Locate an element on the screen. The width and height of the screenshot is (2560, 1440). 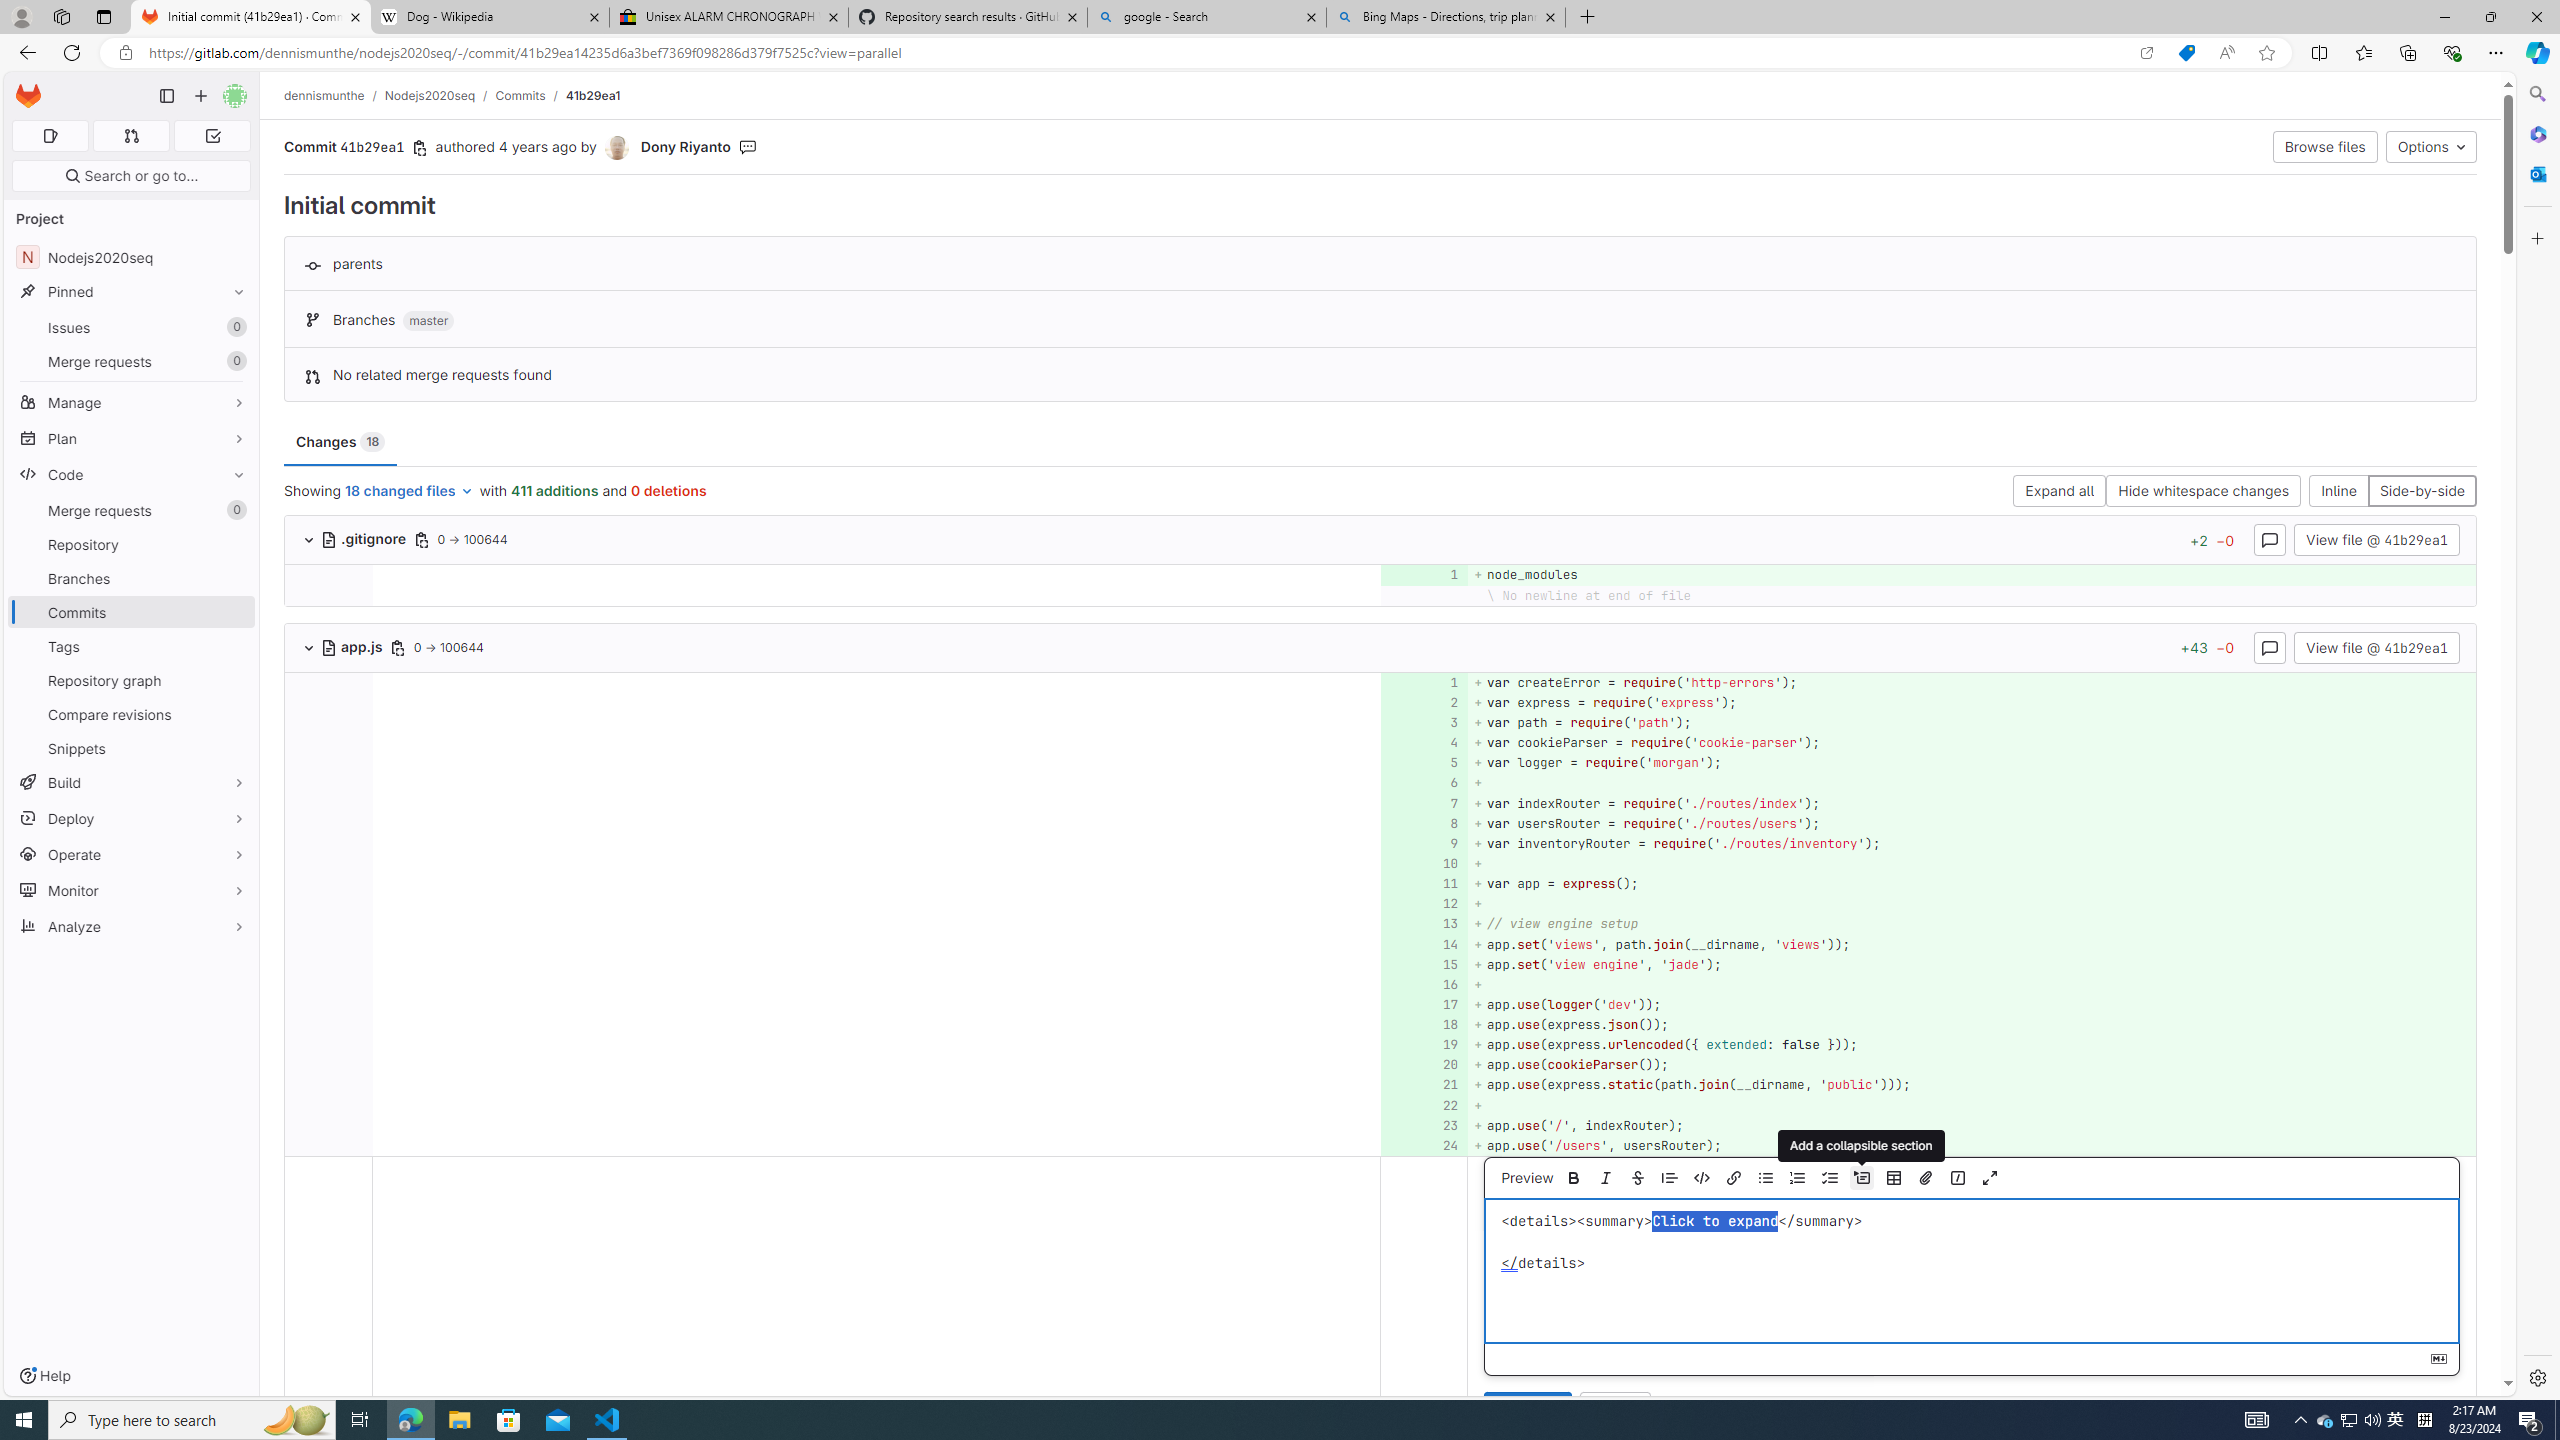
Dony Riyanto's avatar is located at coordinates (618, 148).